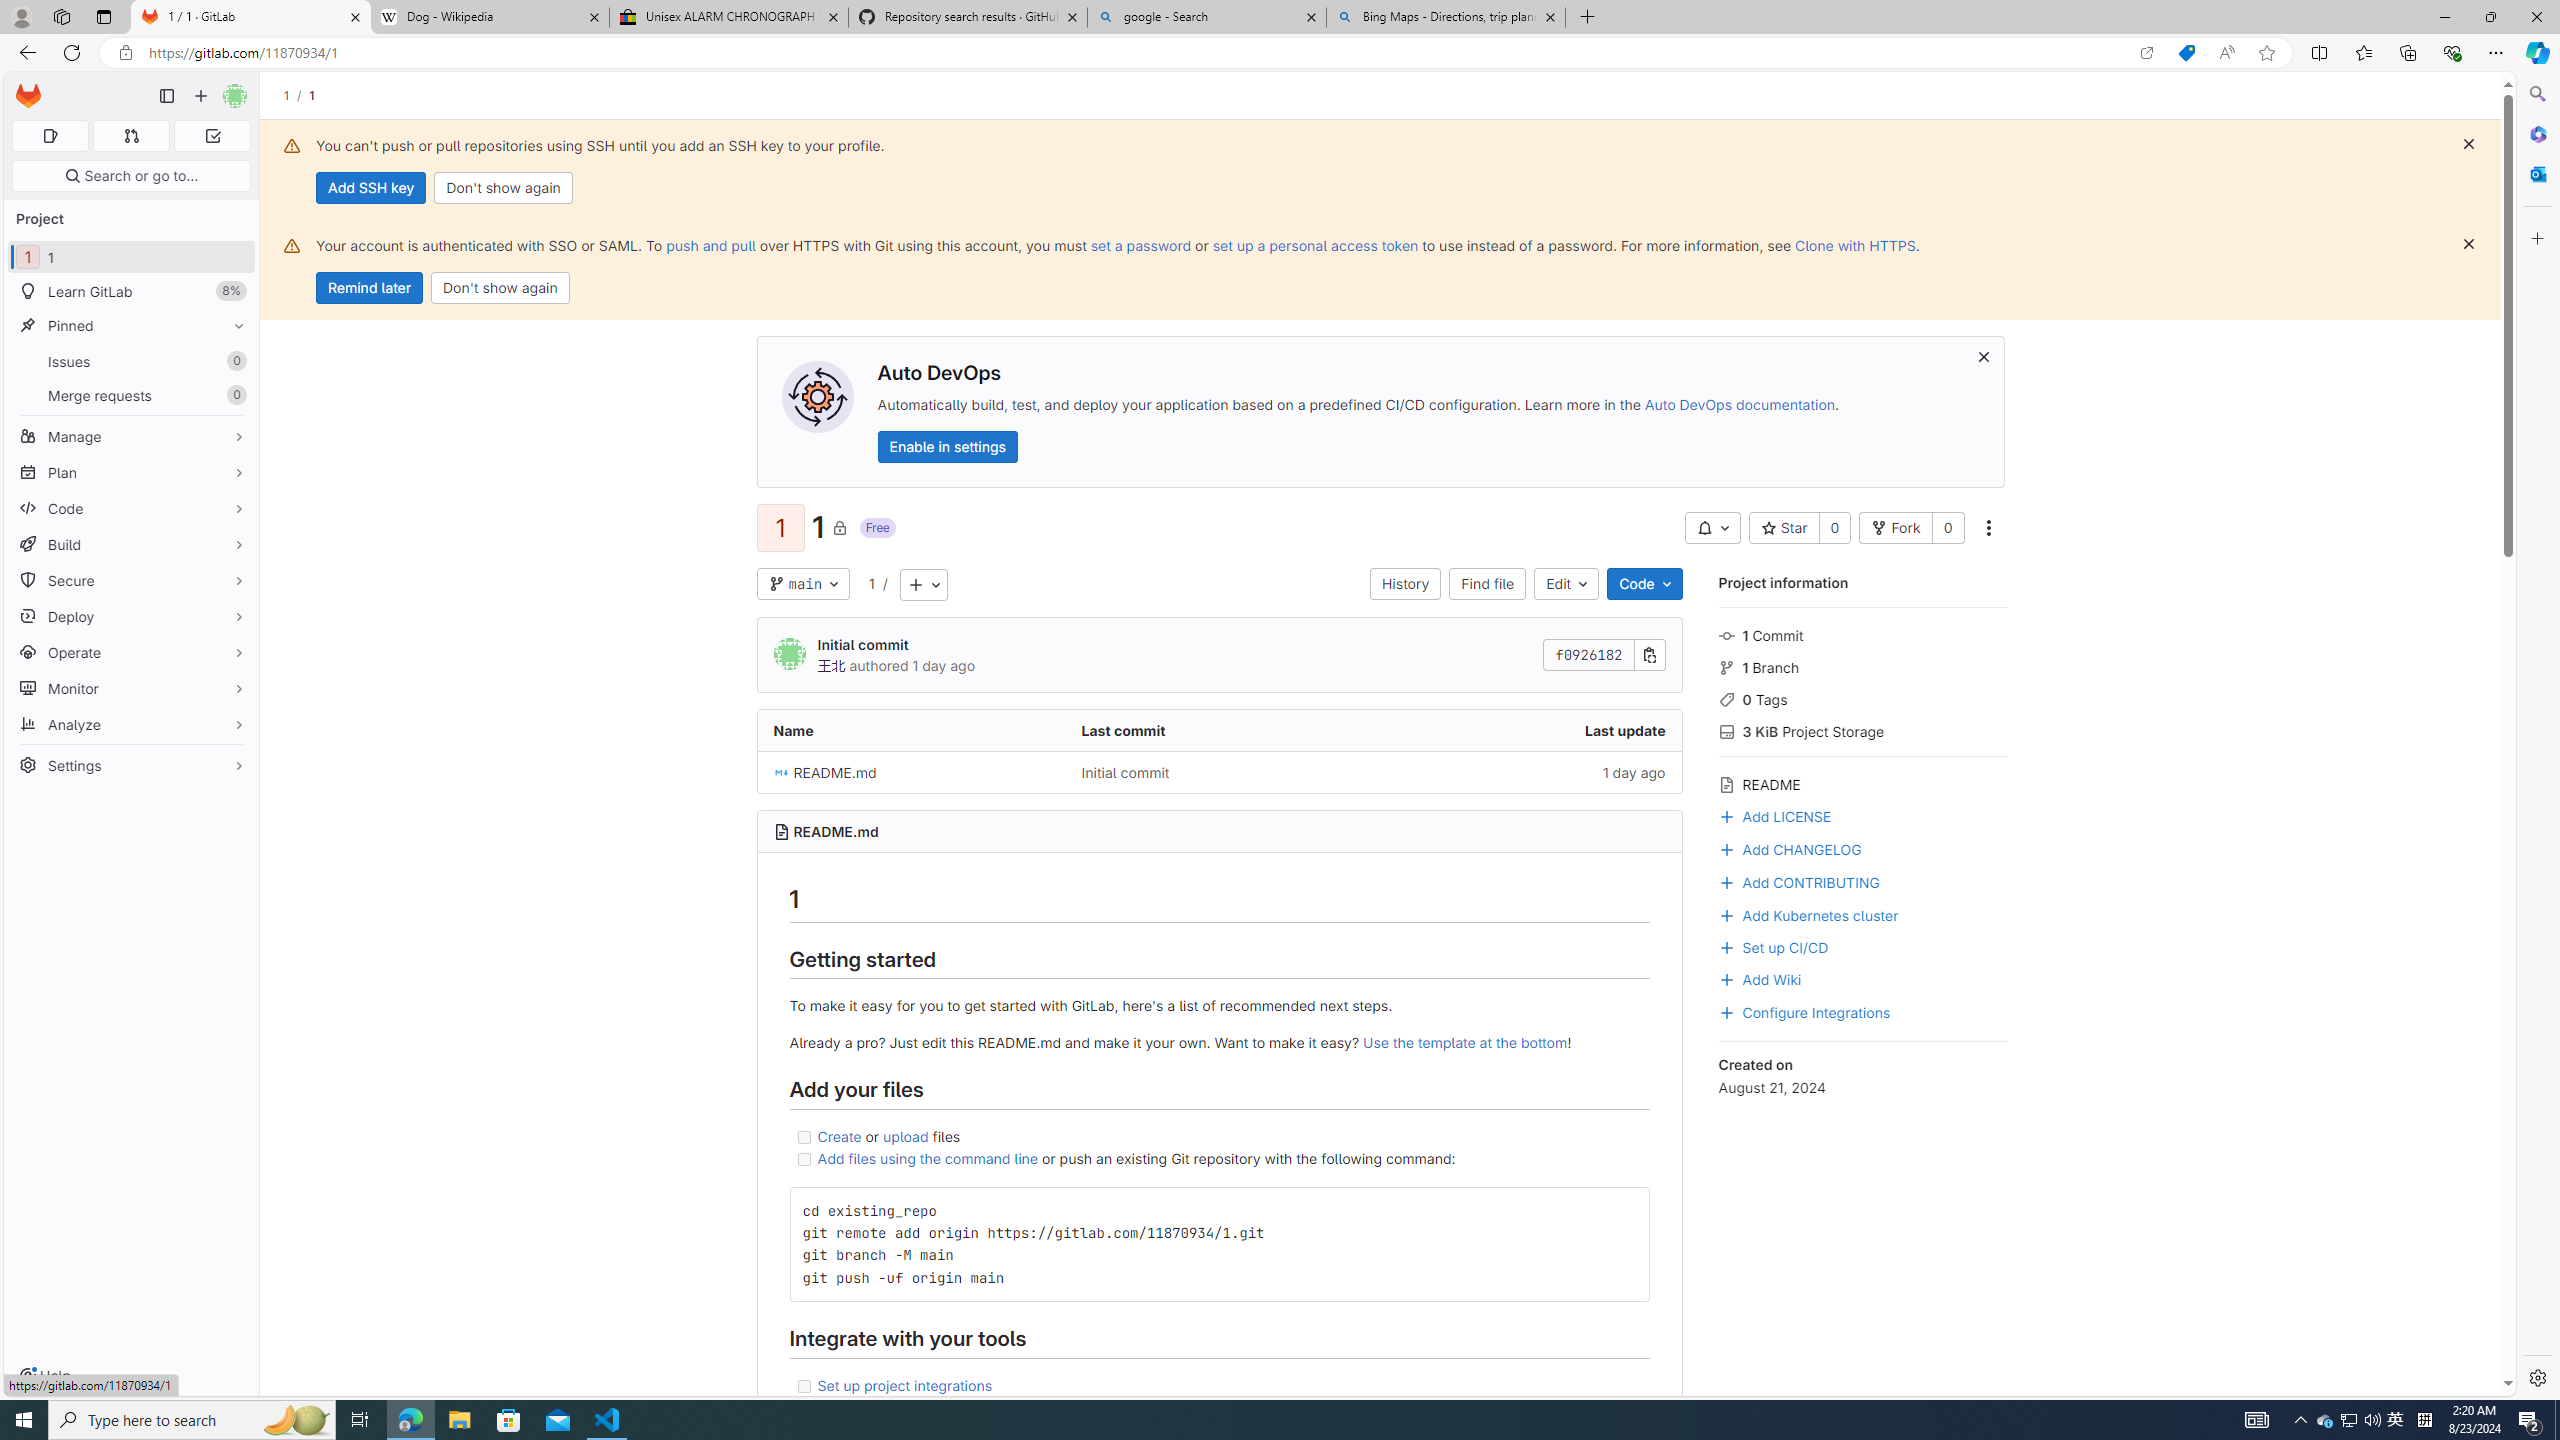  I want to click on Configure Integrations, so click(1804, 1010).